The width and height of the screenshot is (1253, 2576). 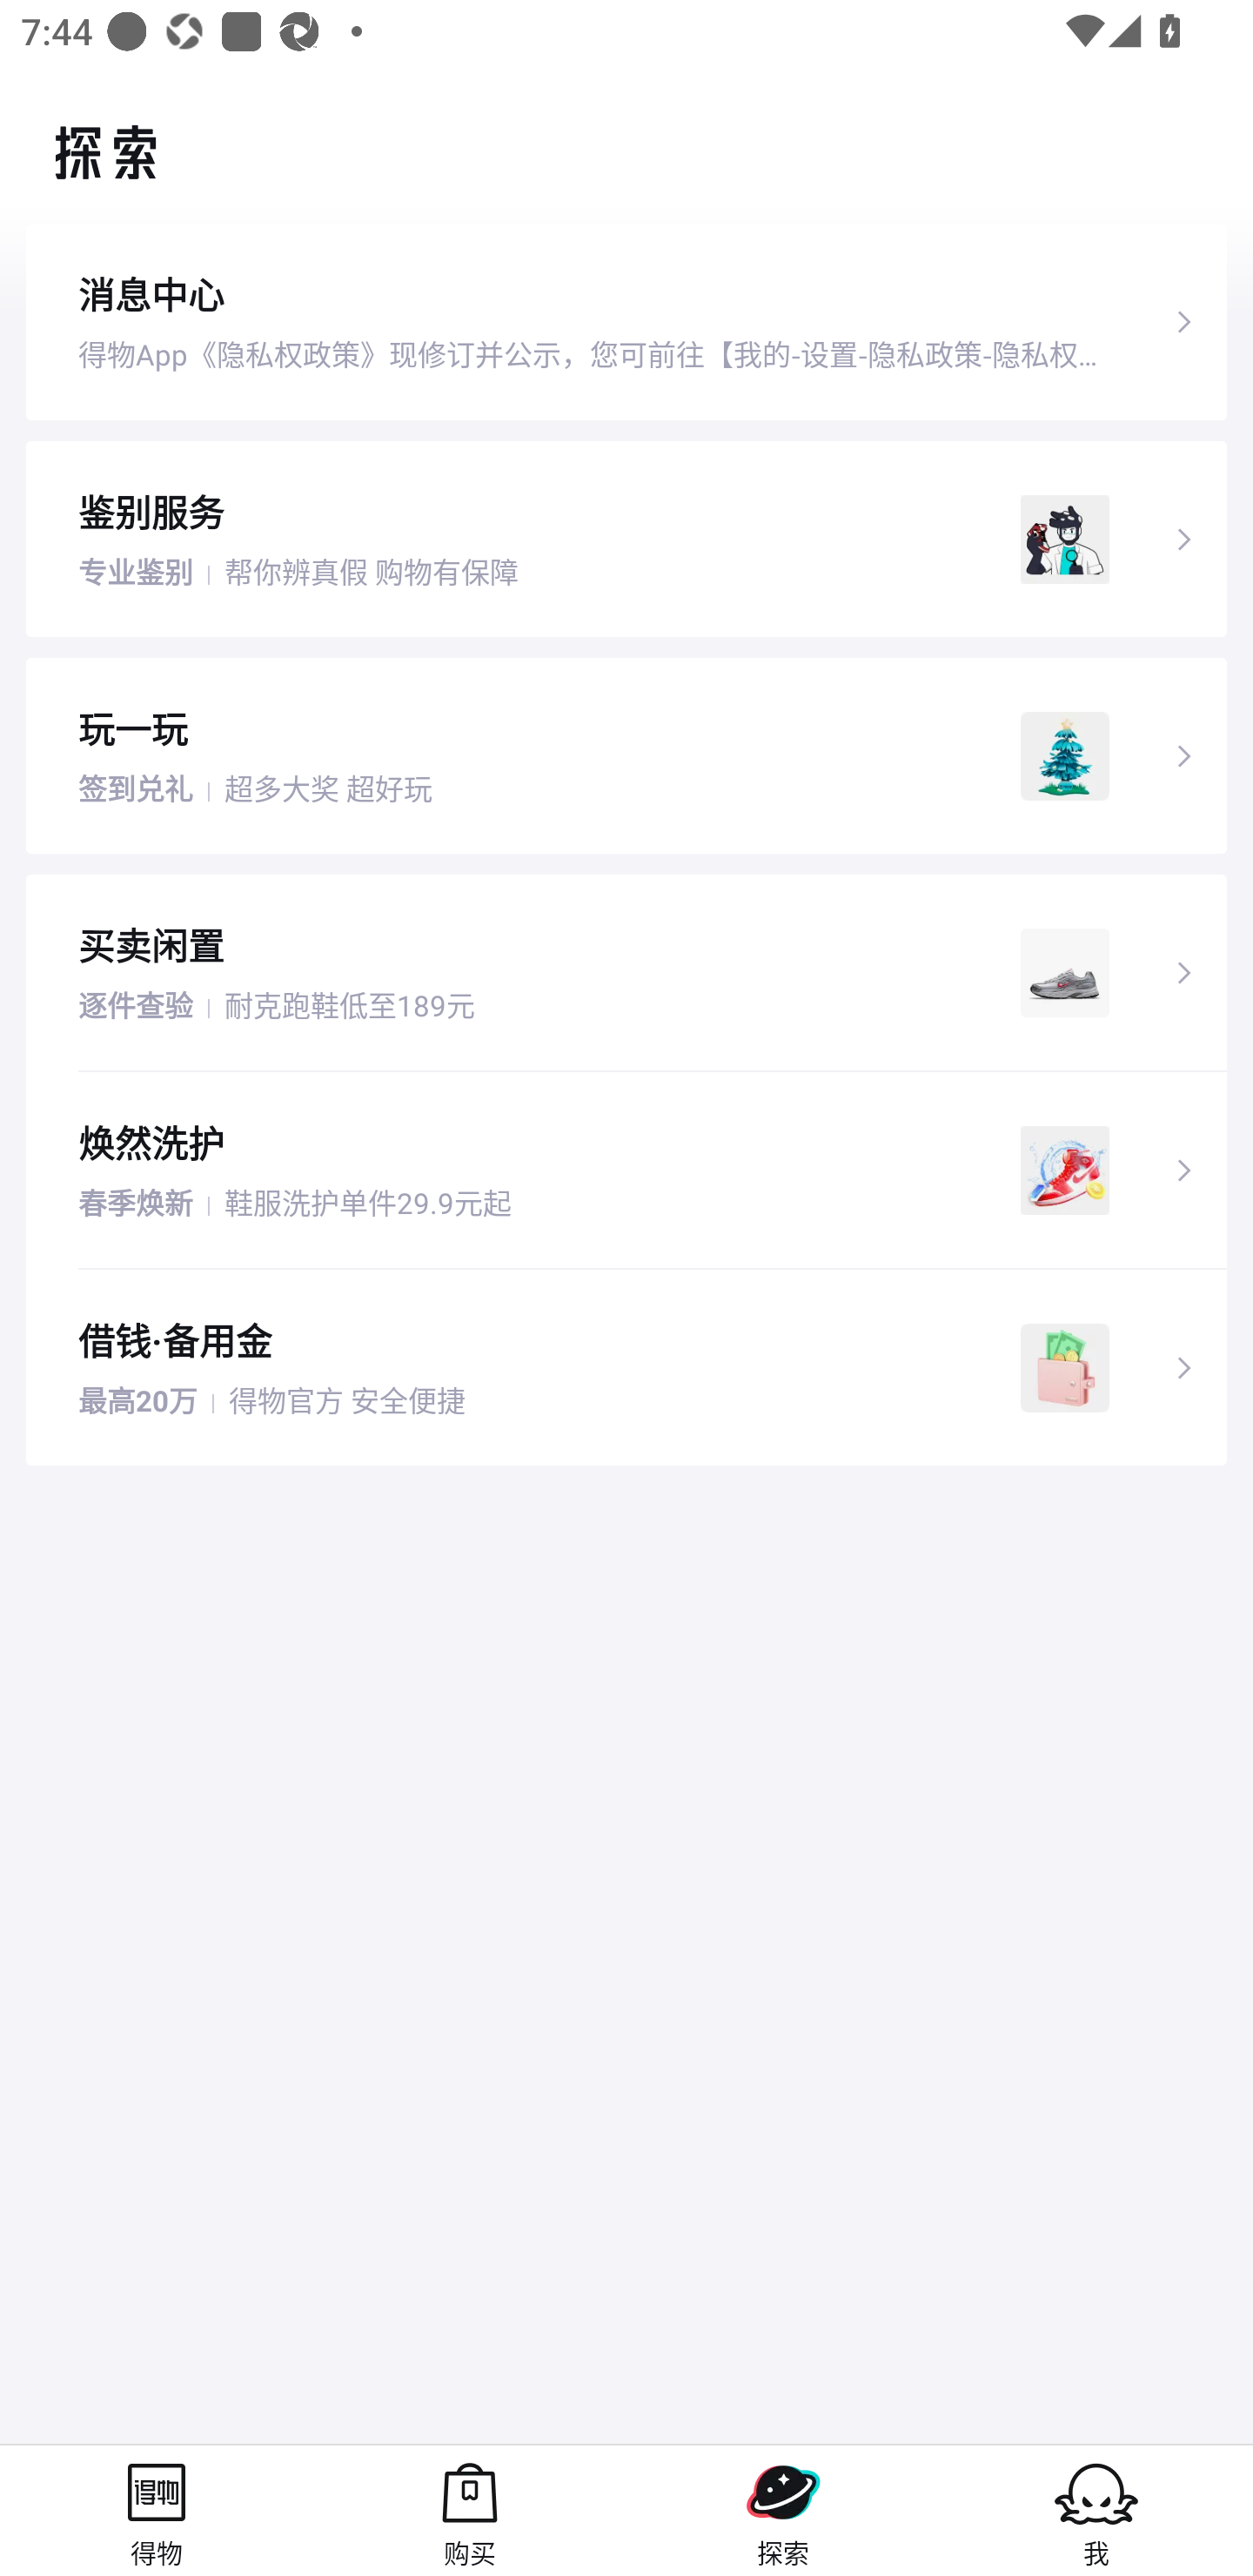 What do you see at coordinates (626, 754) in the screenshot?
I see `玩一玩 签到兑礼 丨 超多大奖 超好玩` at bounding box center [626, 754].